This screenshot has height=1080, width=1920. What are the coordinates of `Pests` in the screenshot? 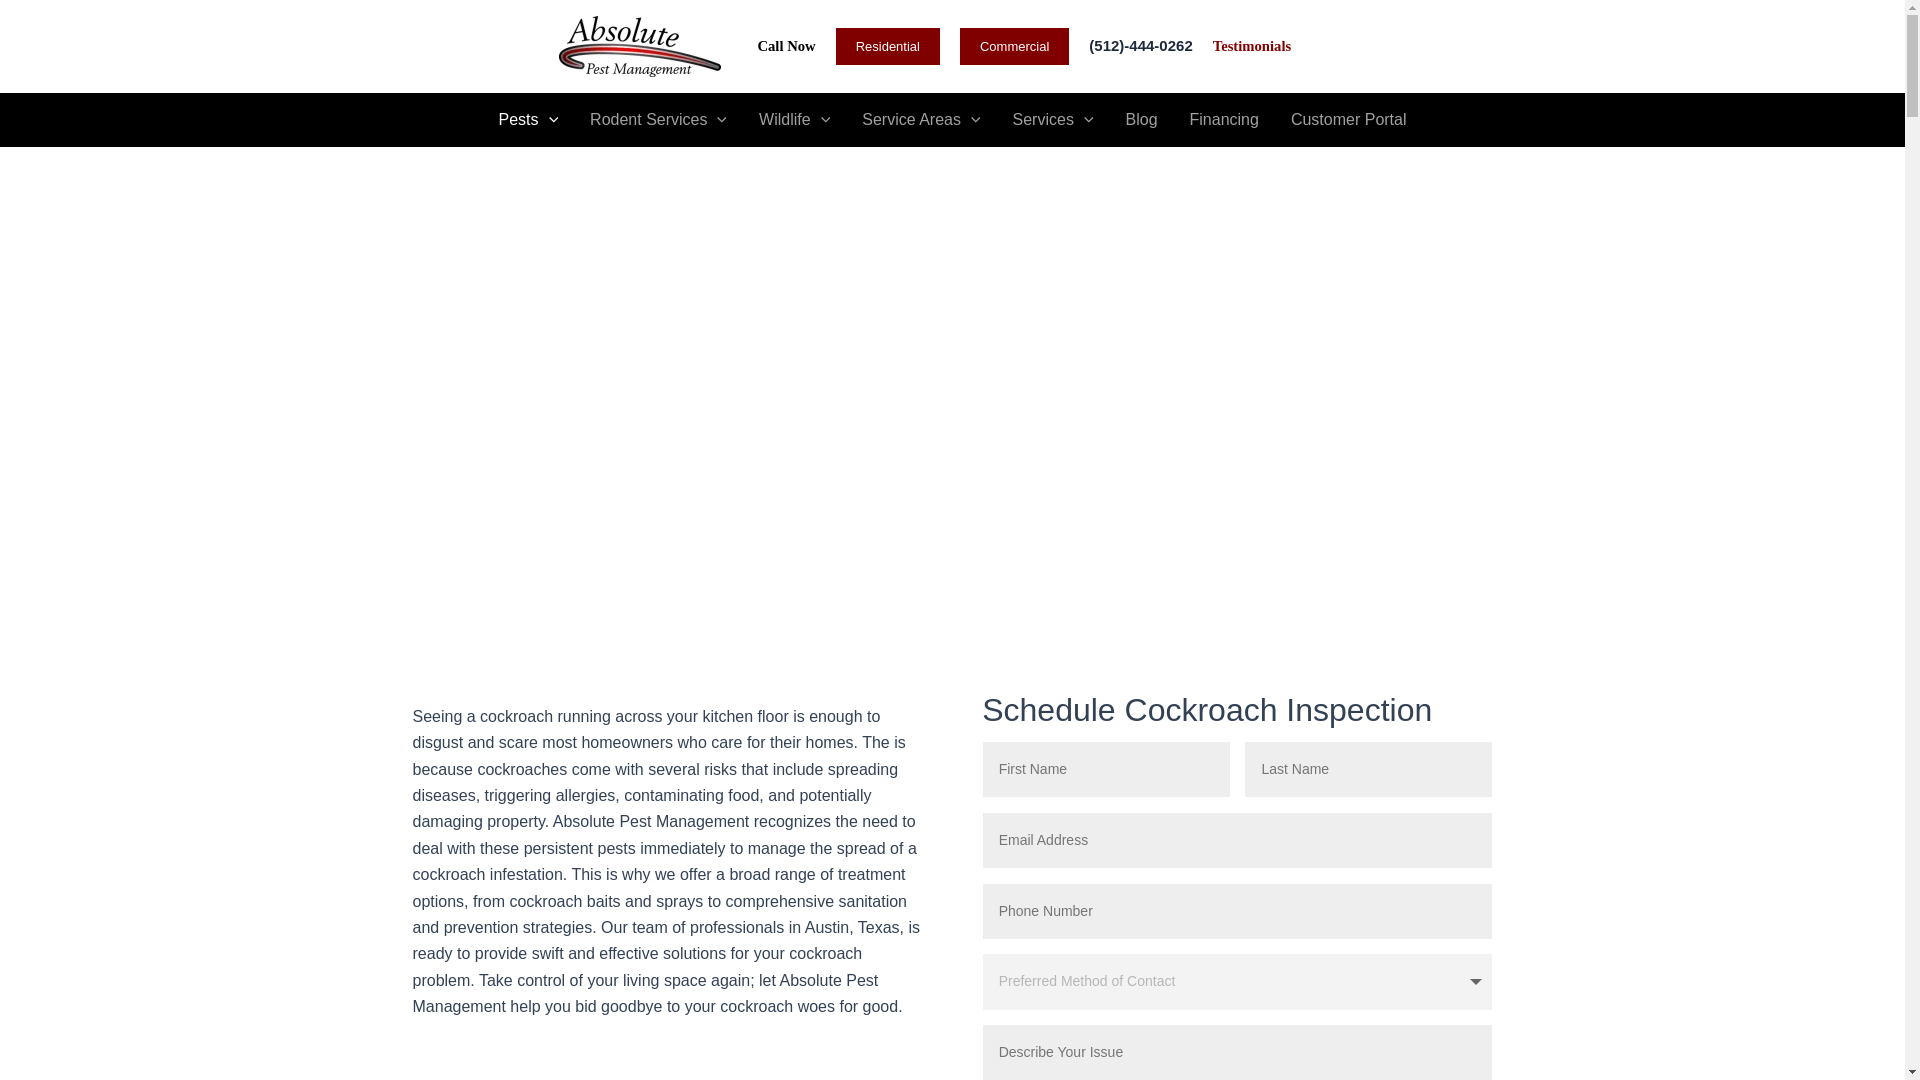 It's located at (528, 119).